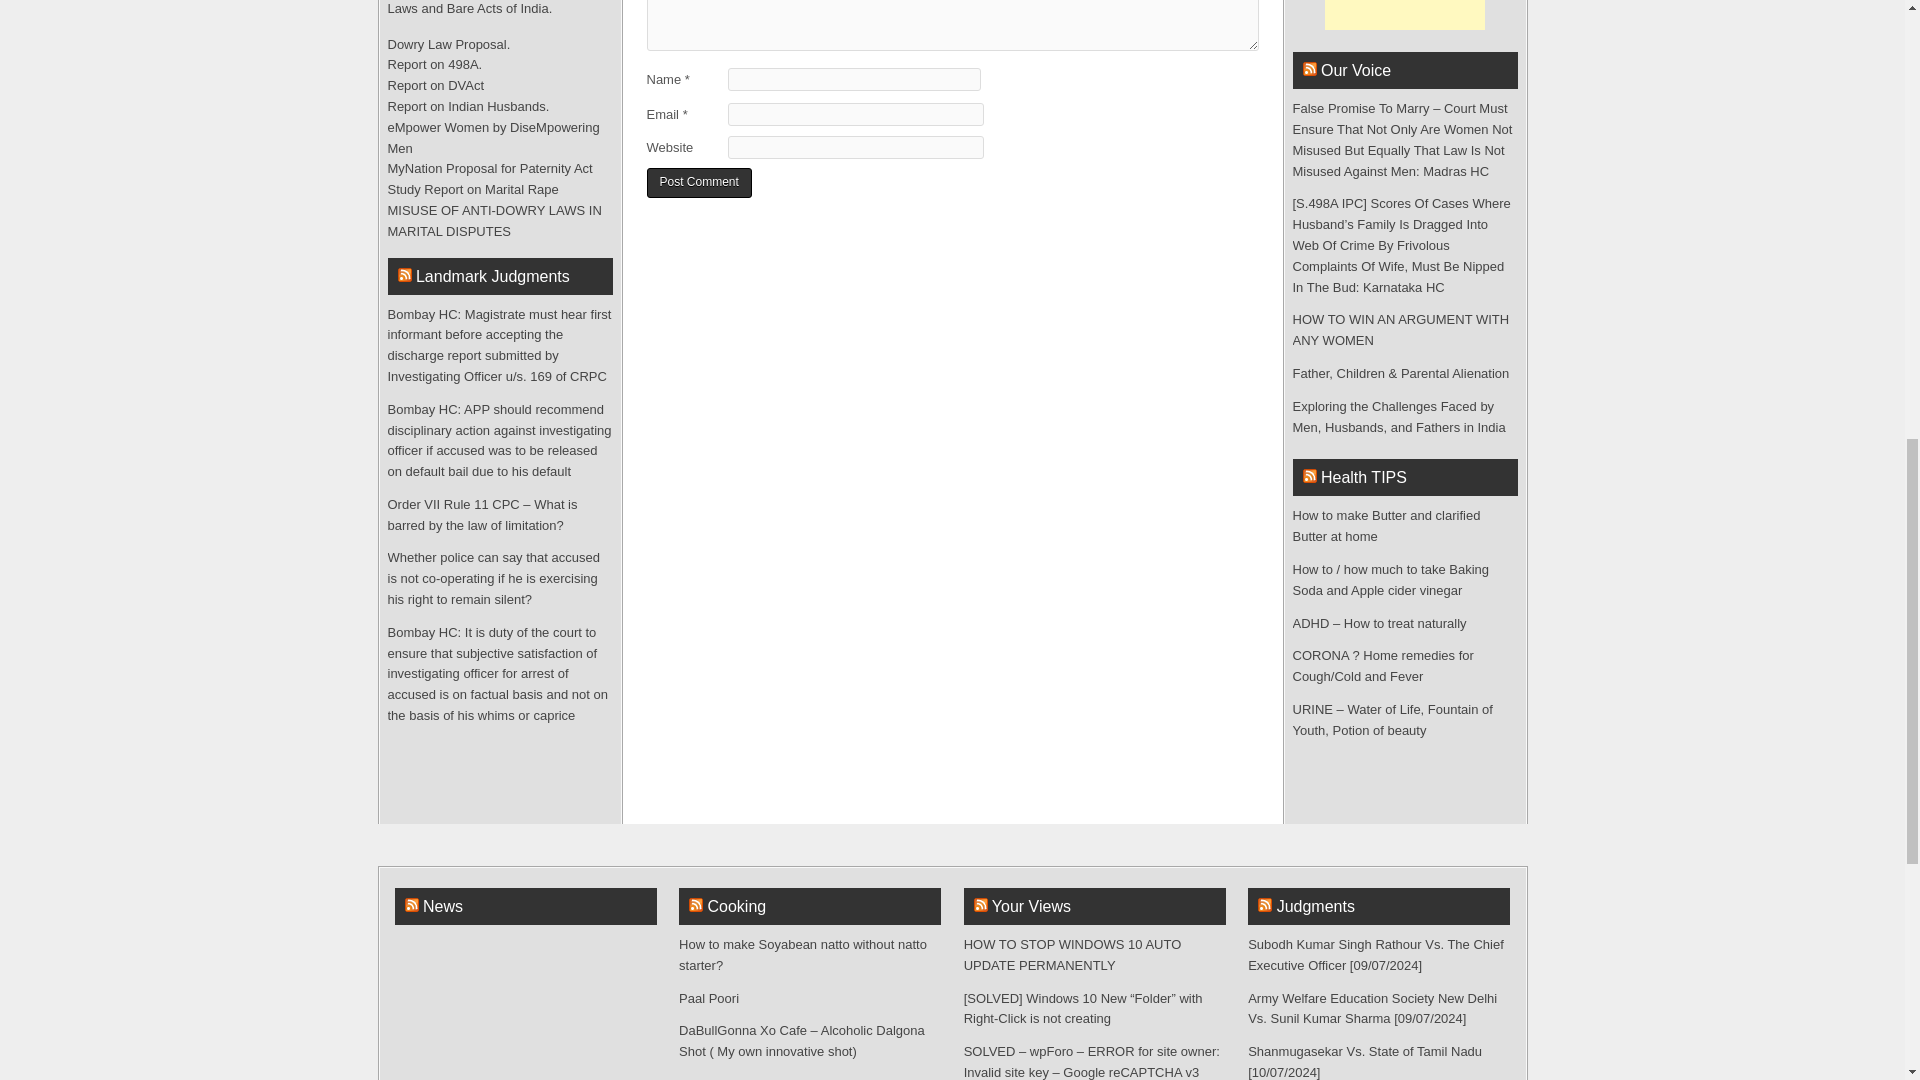 Image resolution: width=1920 pixels, height=1080 pixels. What do you see at coordinates (698, 183) in the screenshot?
I see `Post Comment` at bounding box center [698, 183].